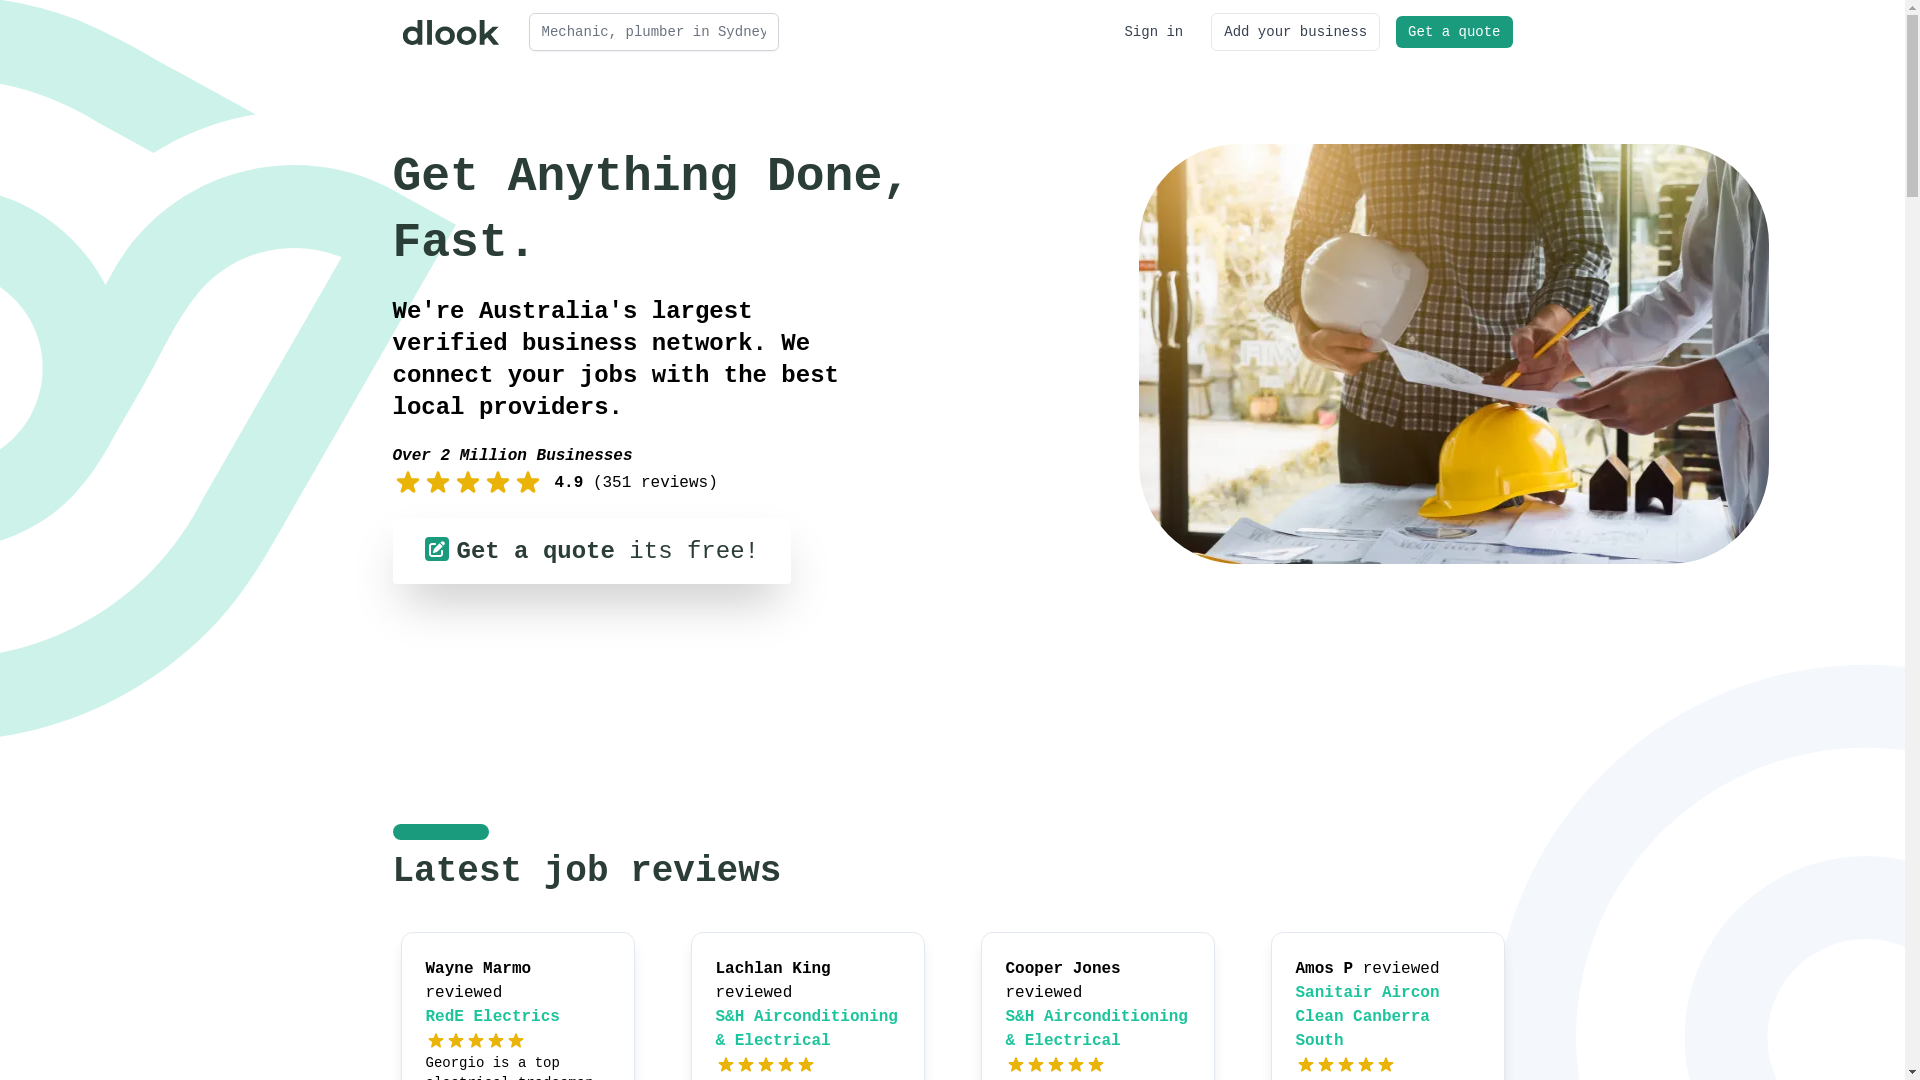 This screenshot has width=1920, height=1080. I want to click on Sanitair Aircon Clean Canberra South, so click(1368, 1017).